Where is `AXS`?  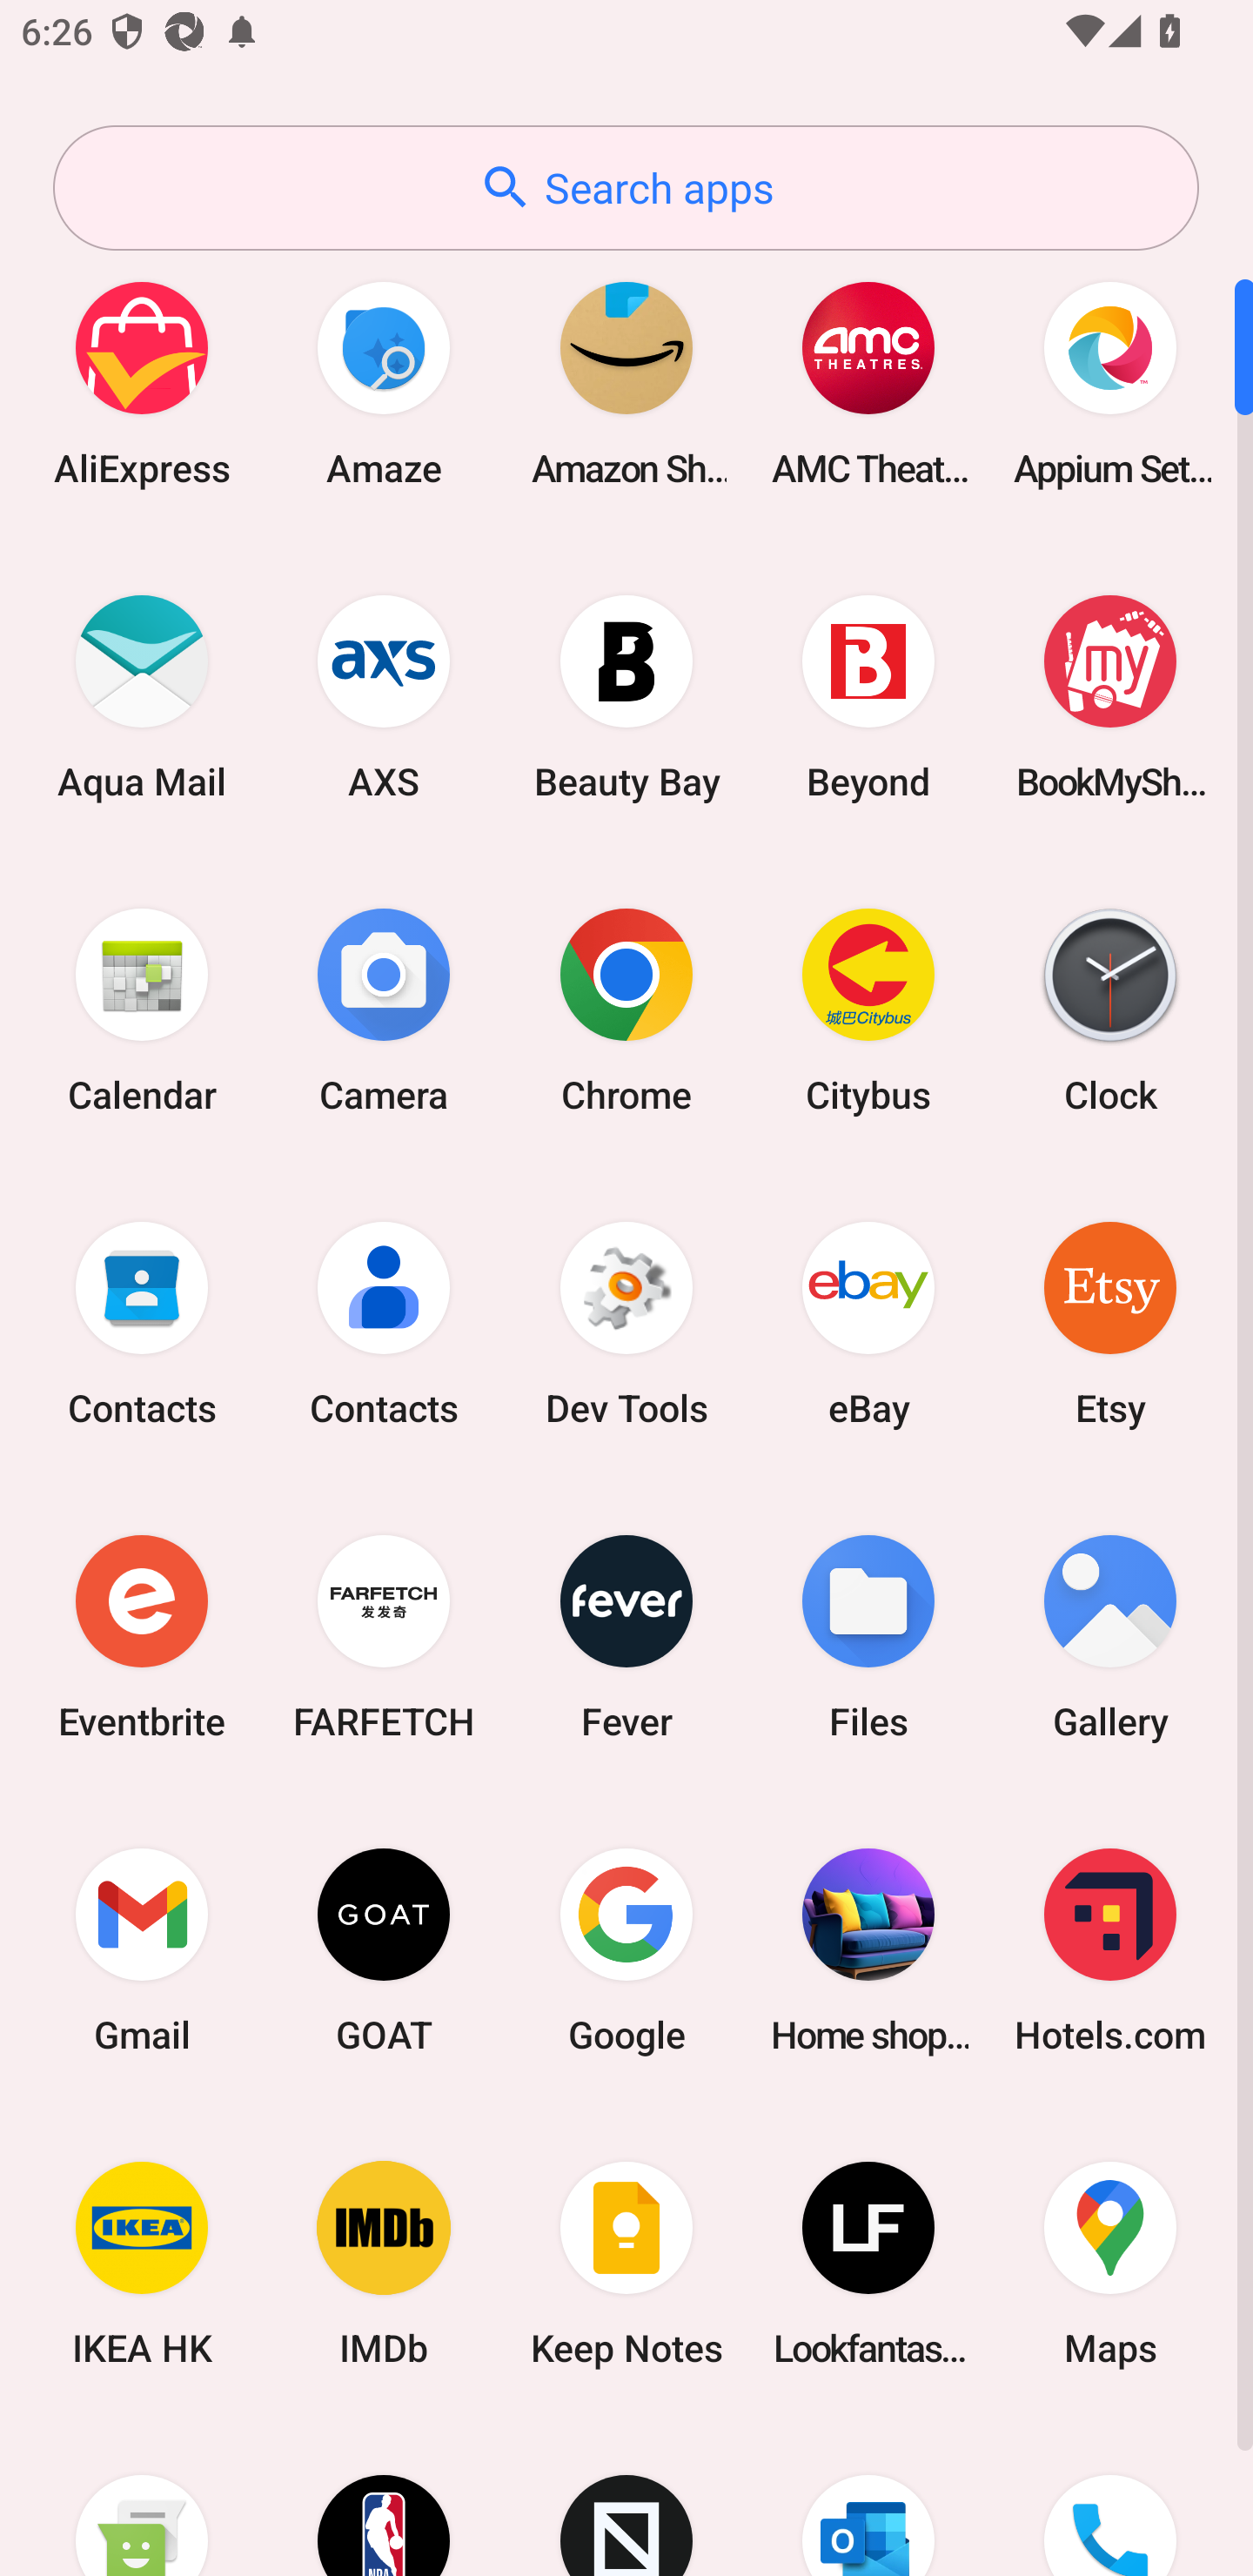 AXS is located at coordinates (384, 696).